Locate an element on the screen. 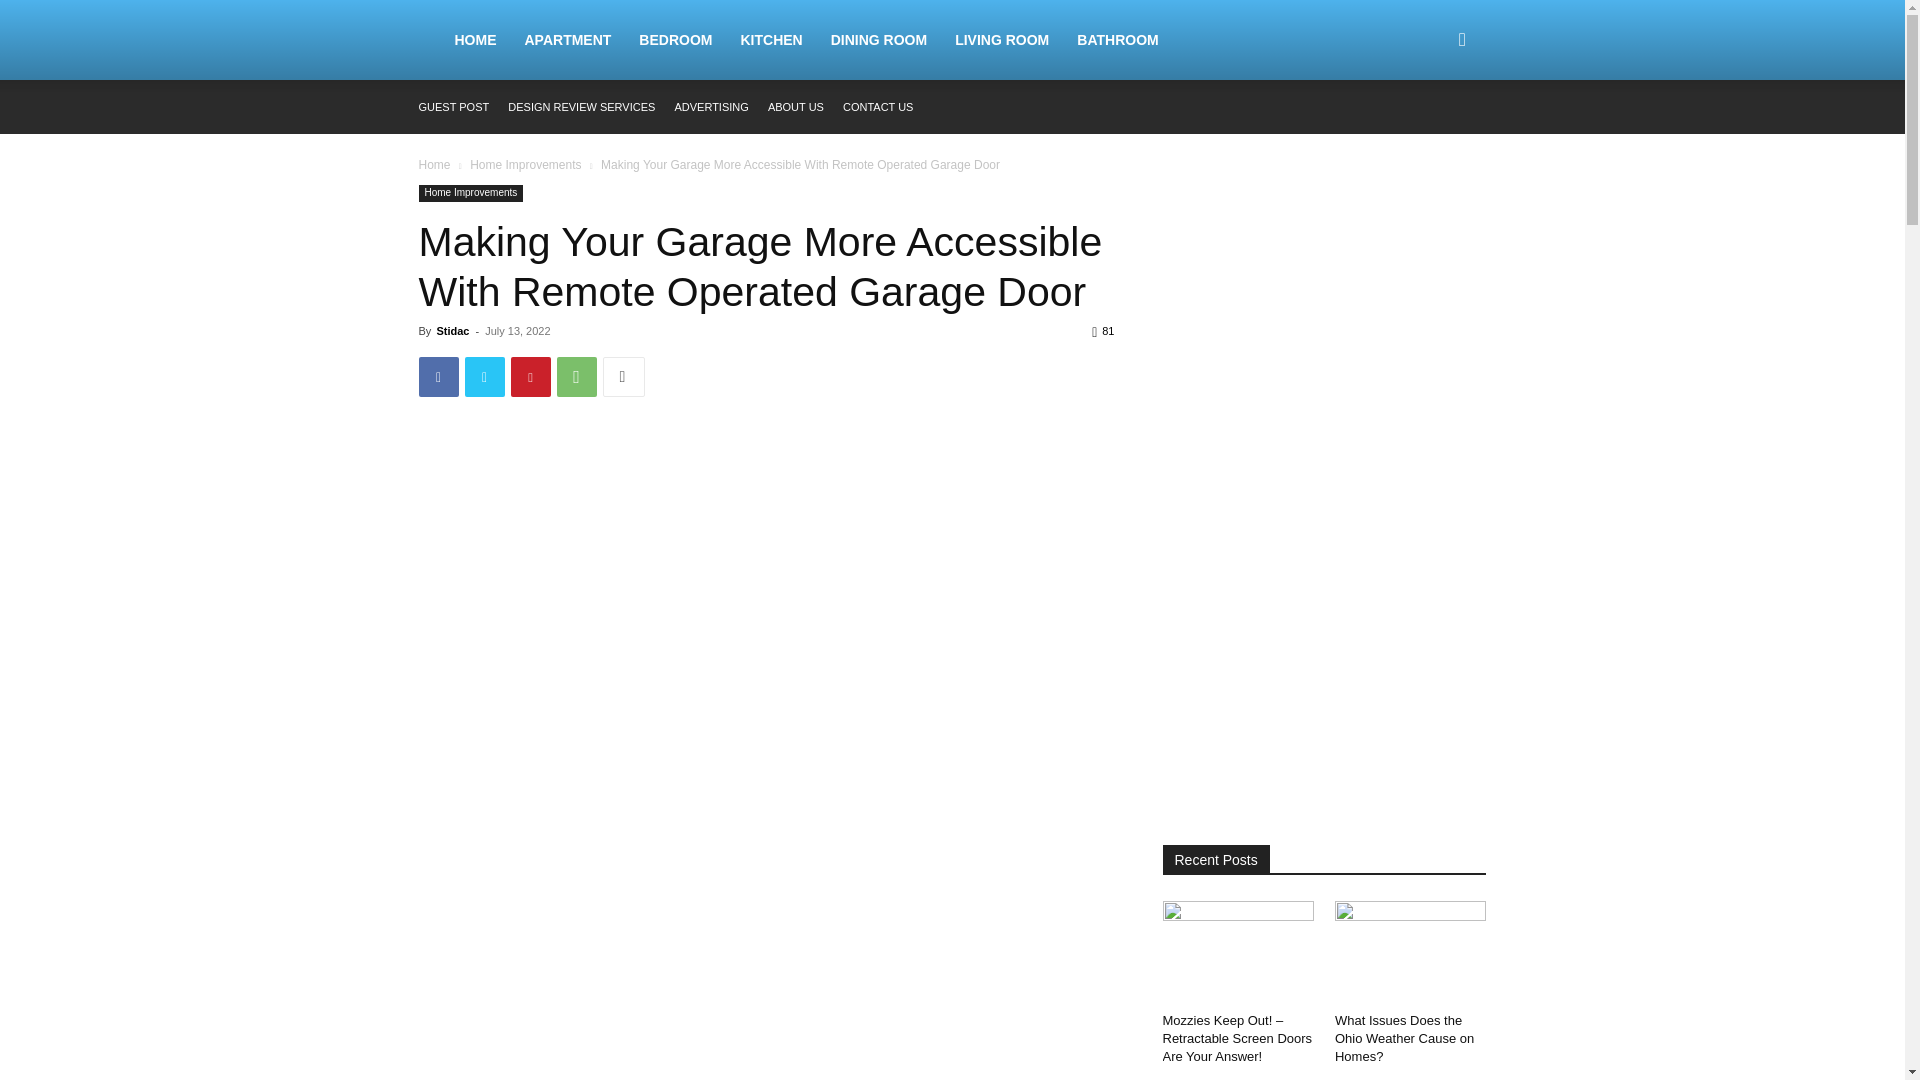 This screenshot has height=1080, width=1920. WhatsApp is located at coordinates (576, 377).